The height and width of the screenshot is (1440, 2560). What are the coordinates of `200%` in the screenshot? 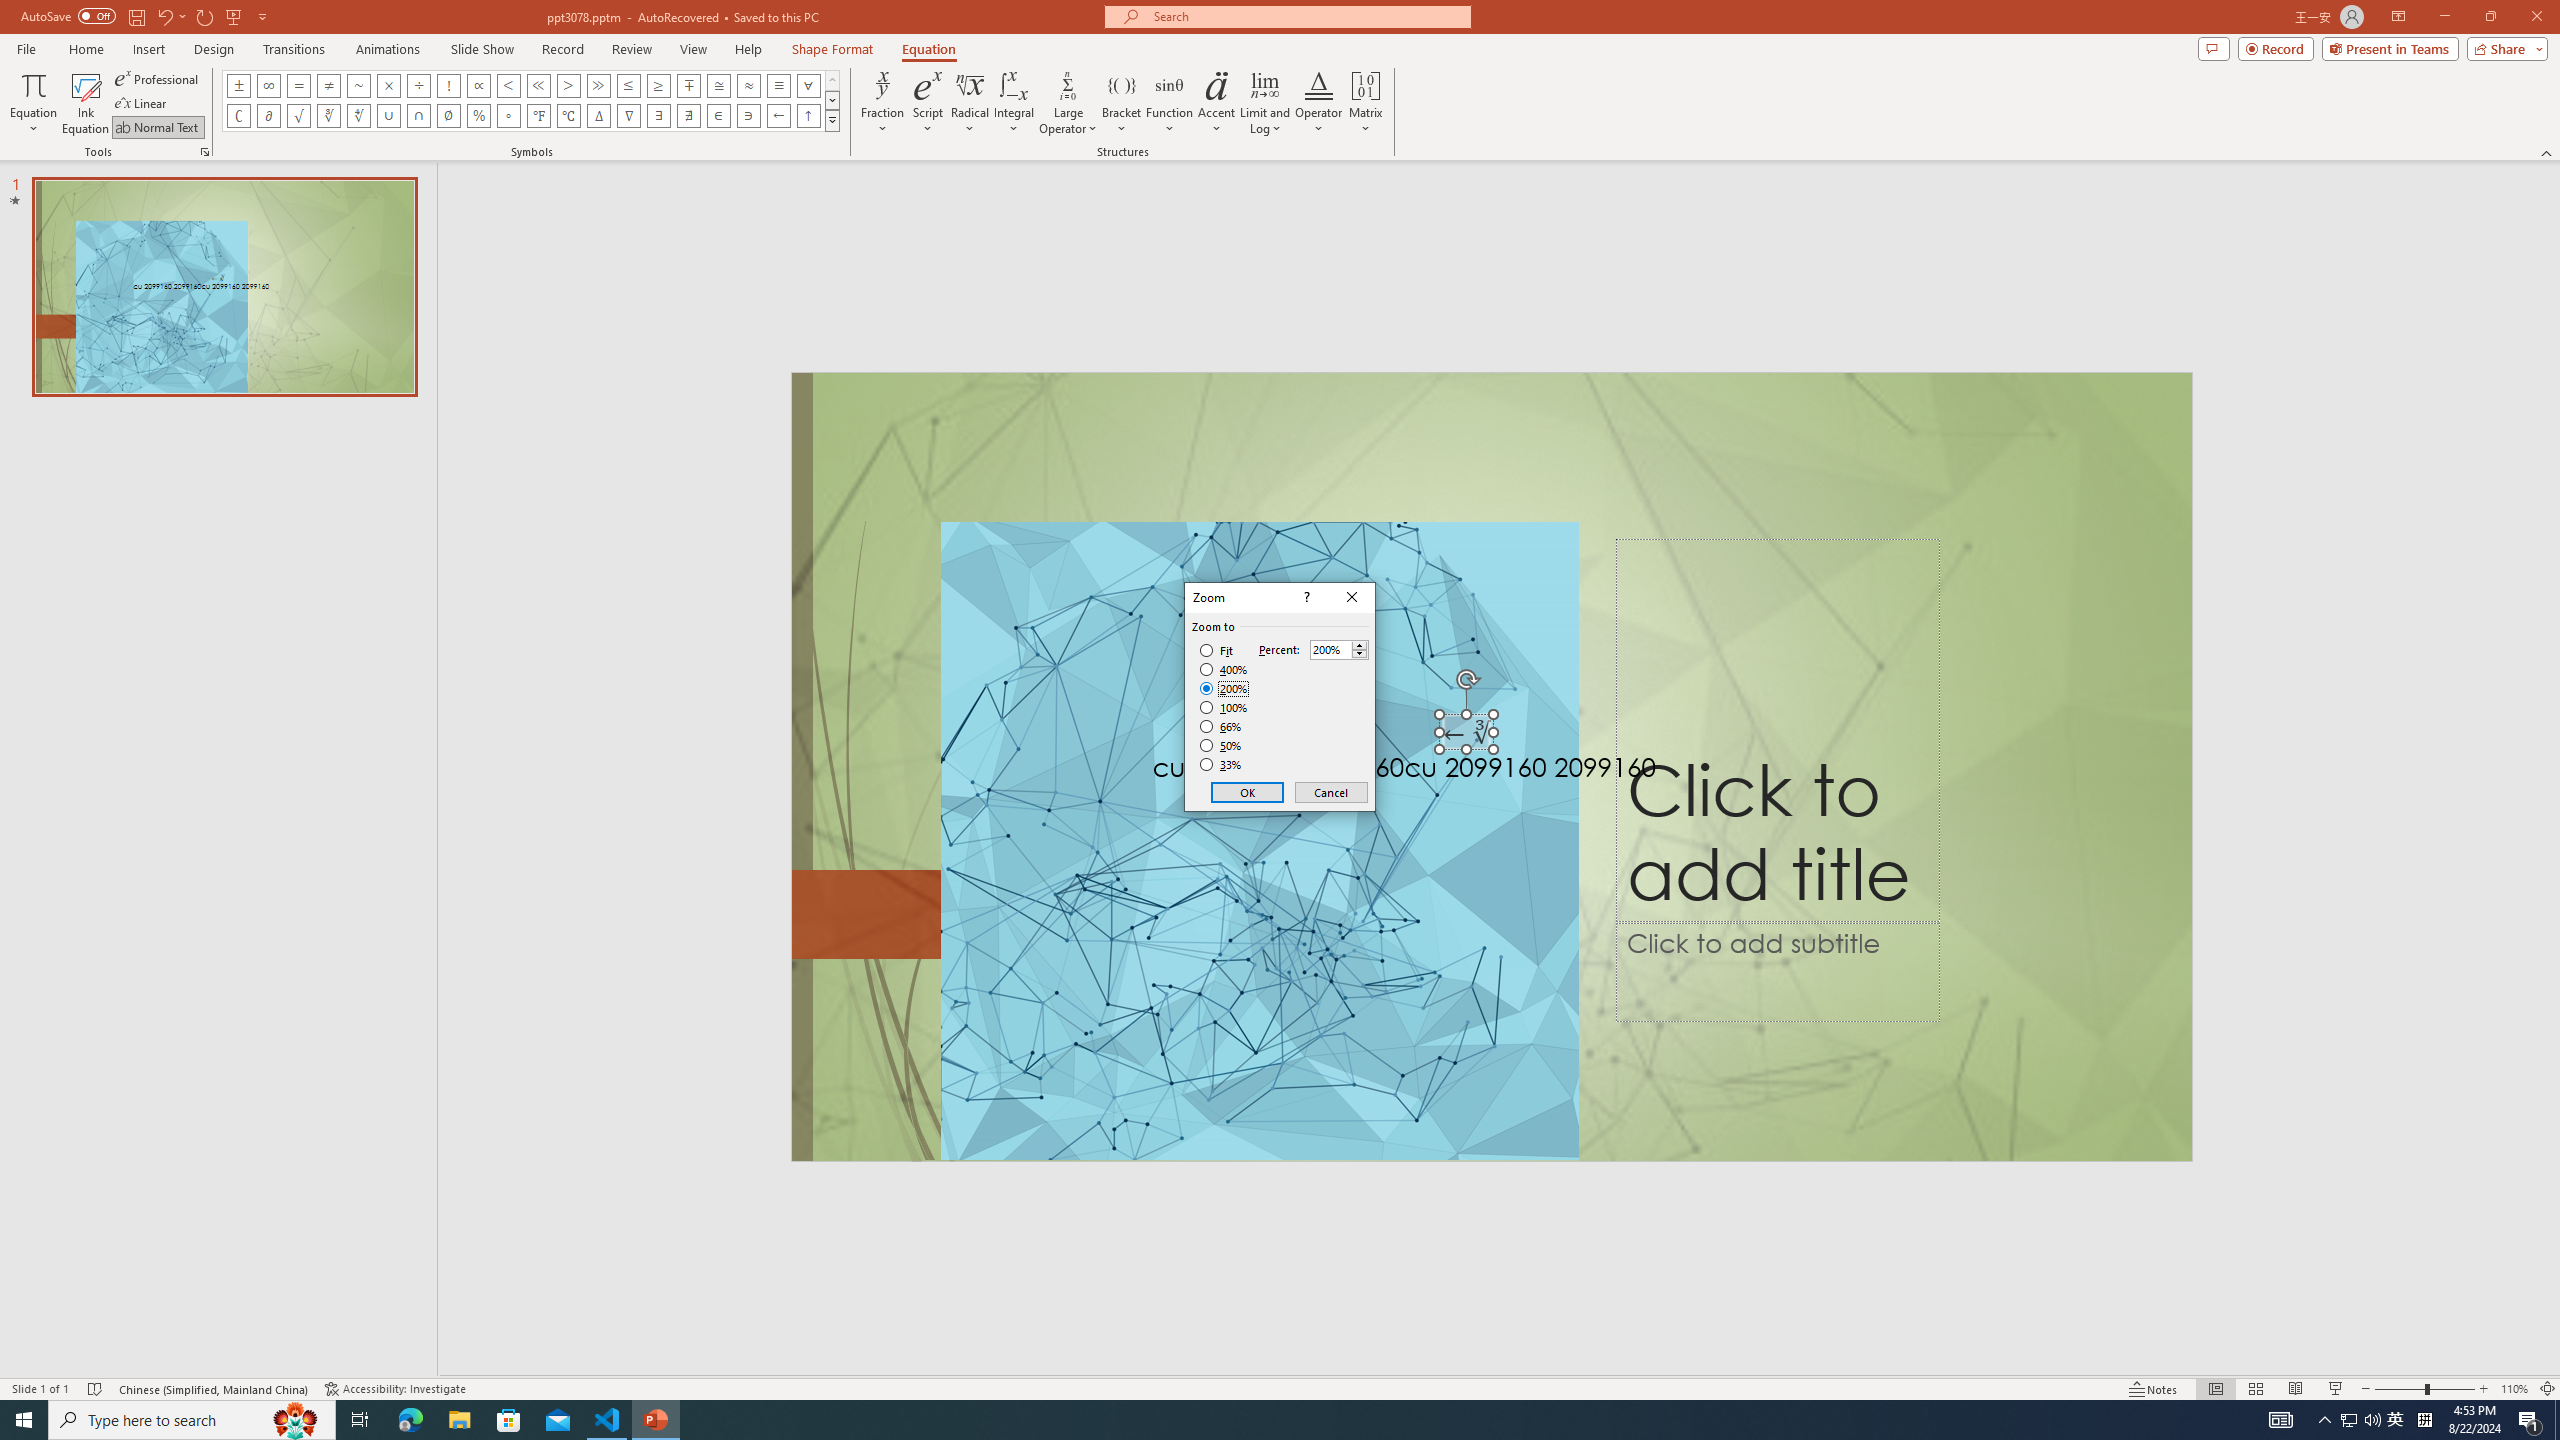 It's located at (1224, 688).